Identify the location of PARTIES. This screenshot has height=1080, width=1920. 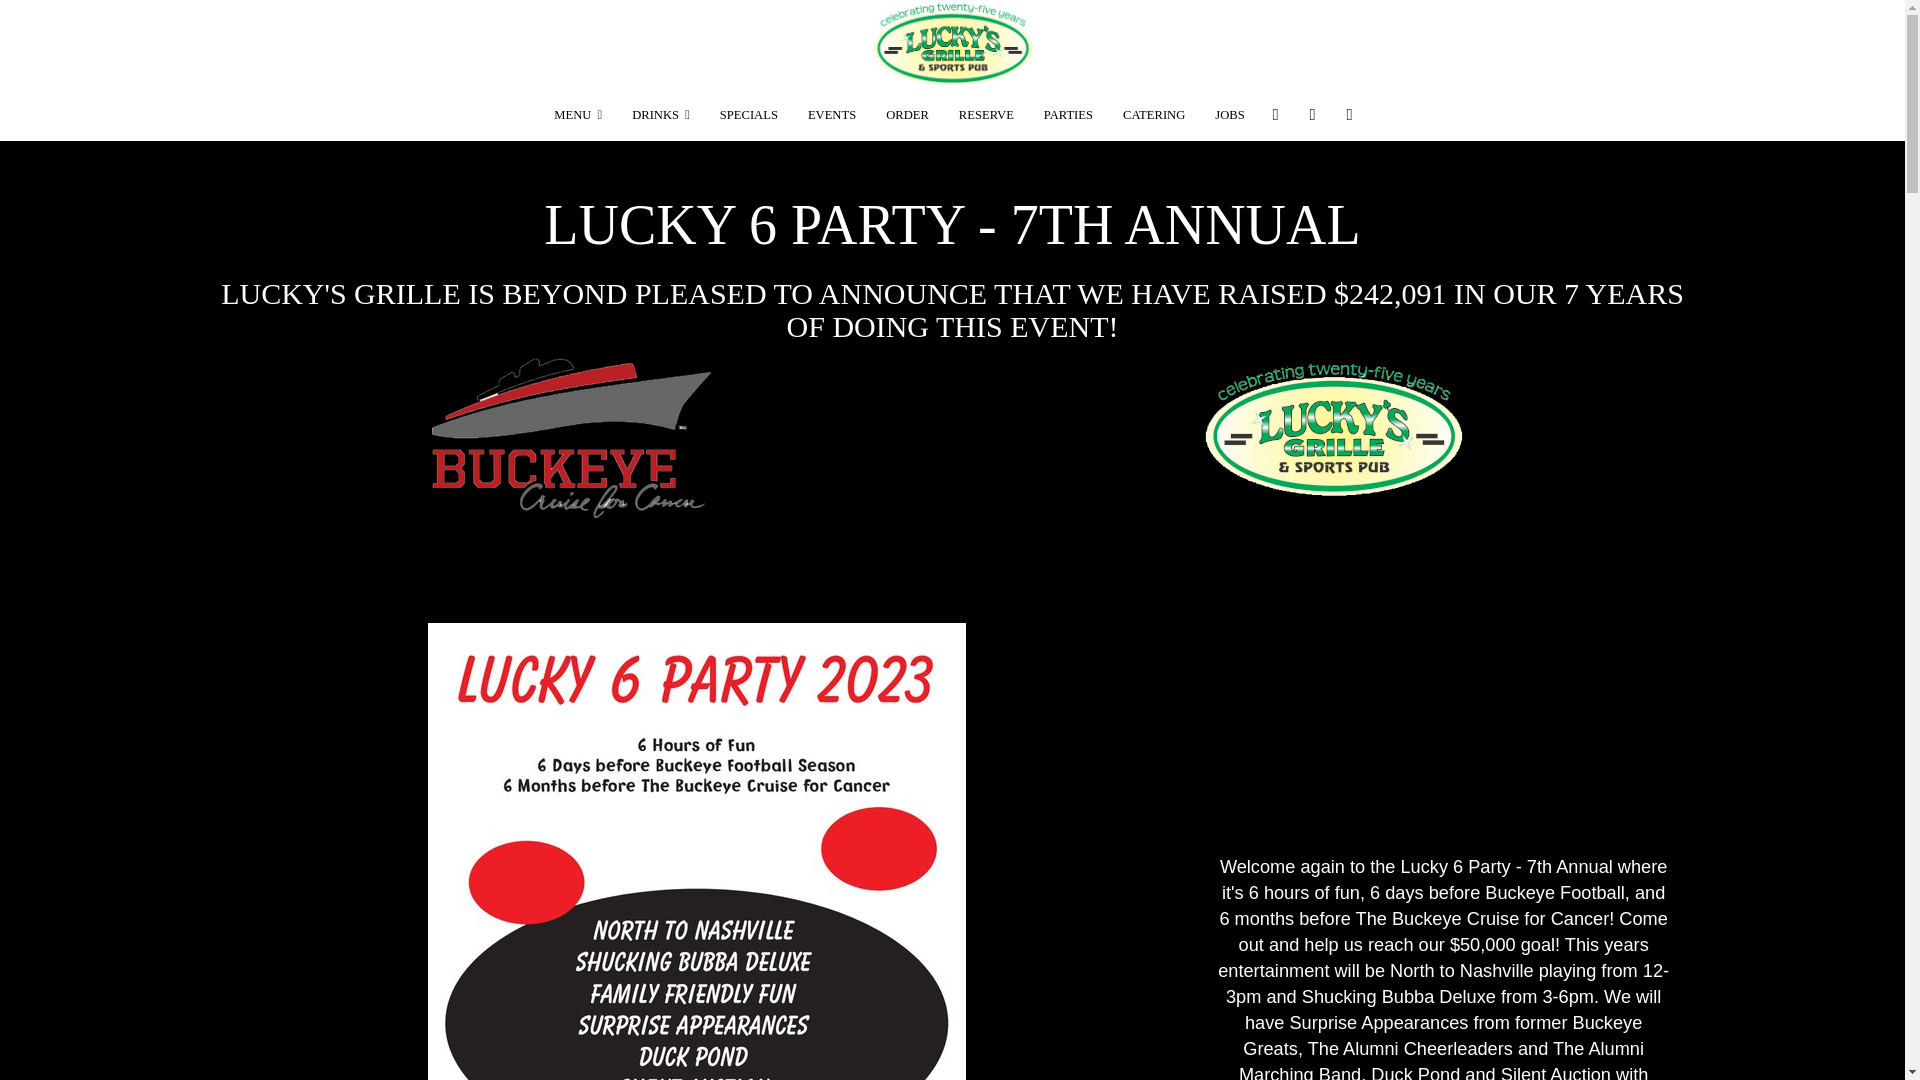
(1068, 114).